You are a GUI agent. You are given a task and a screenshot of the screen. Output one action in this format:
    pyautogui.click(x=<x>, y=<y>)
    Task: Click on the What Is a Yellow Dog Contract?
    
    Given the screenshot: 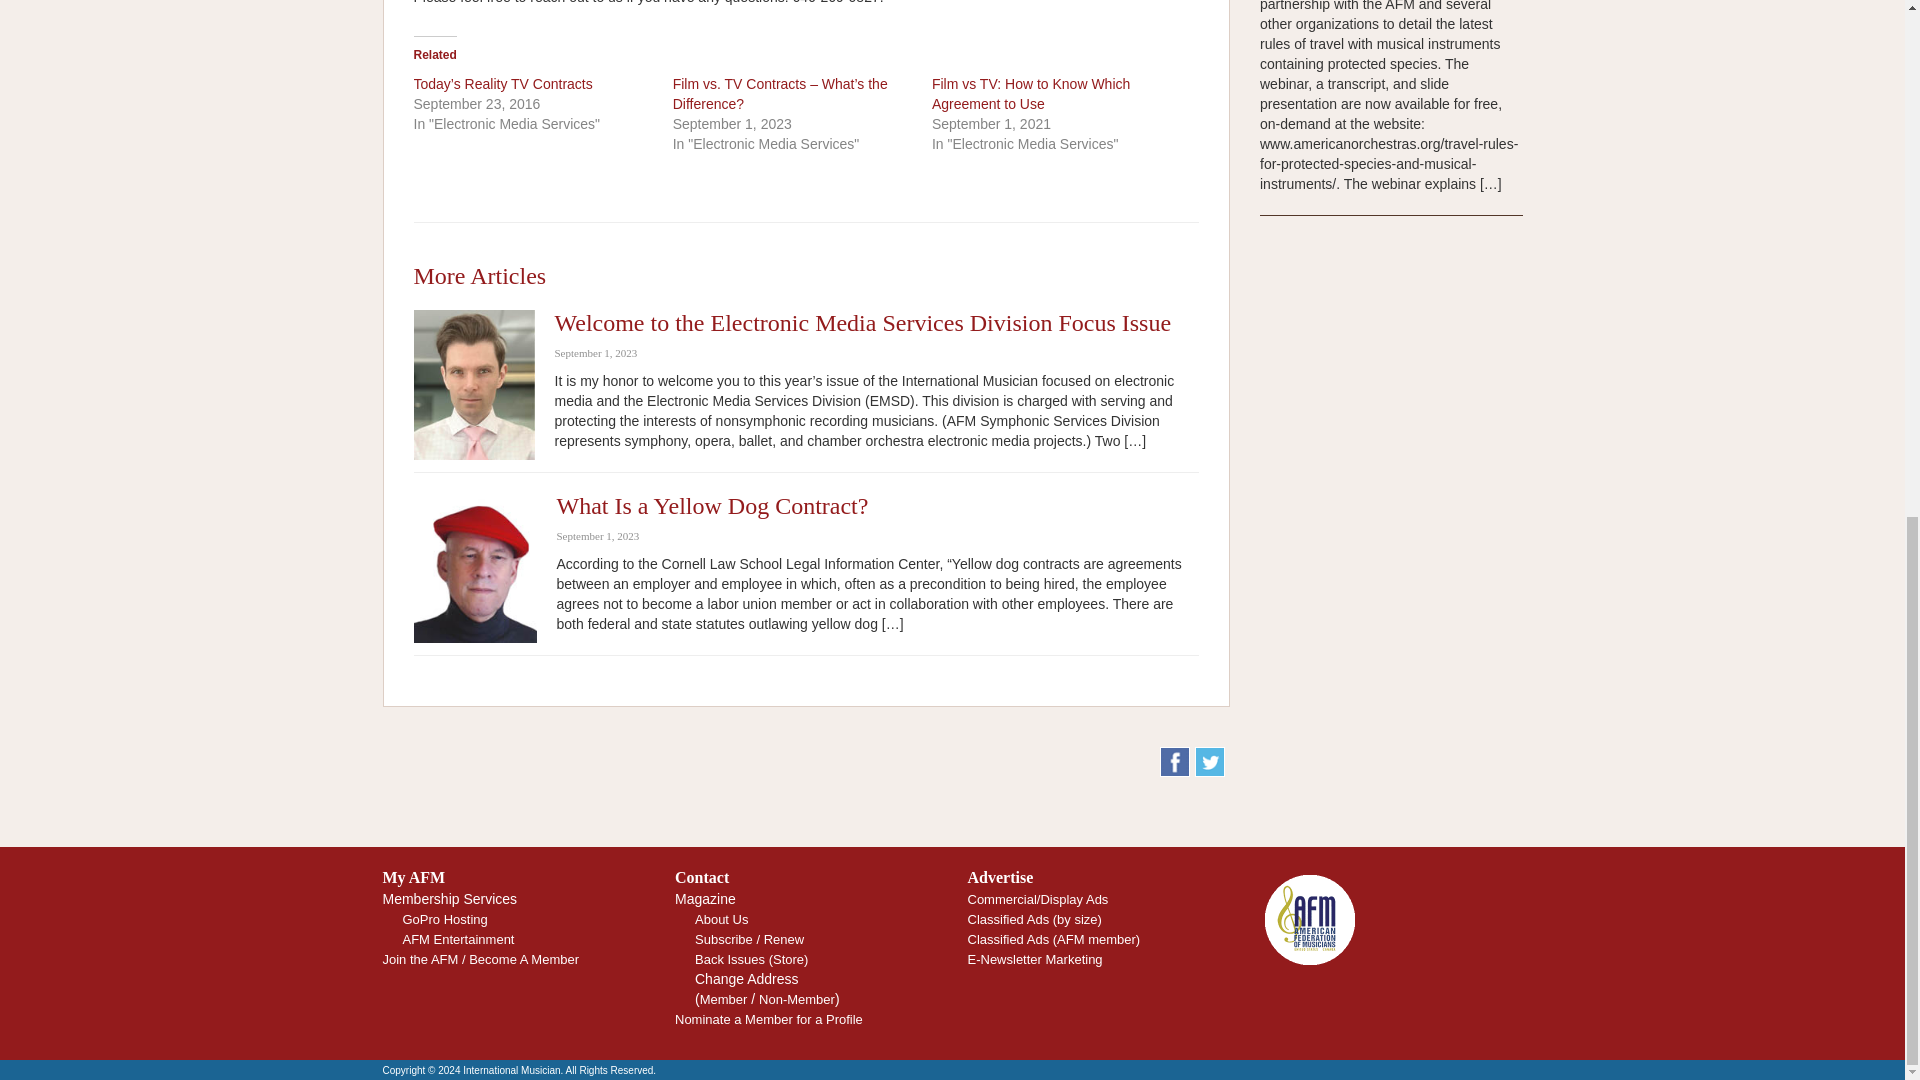 What is the action you would take?
    pyautogui.click(x=712, y=506)
    